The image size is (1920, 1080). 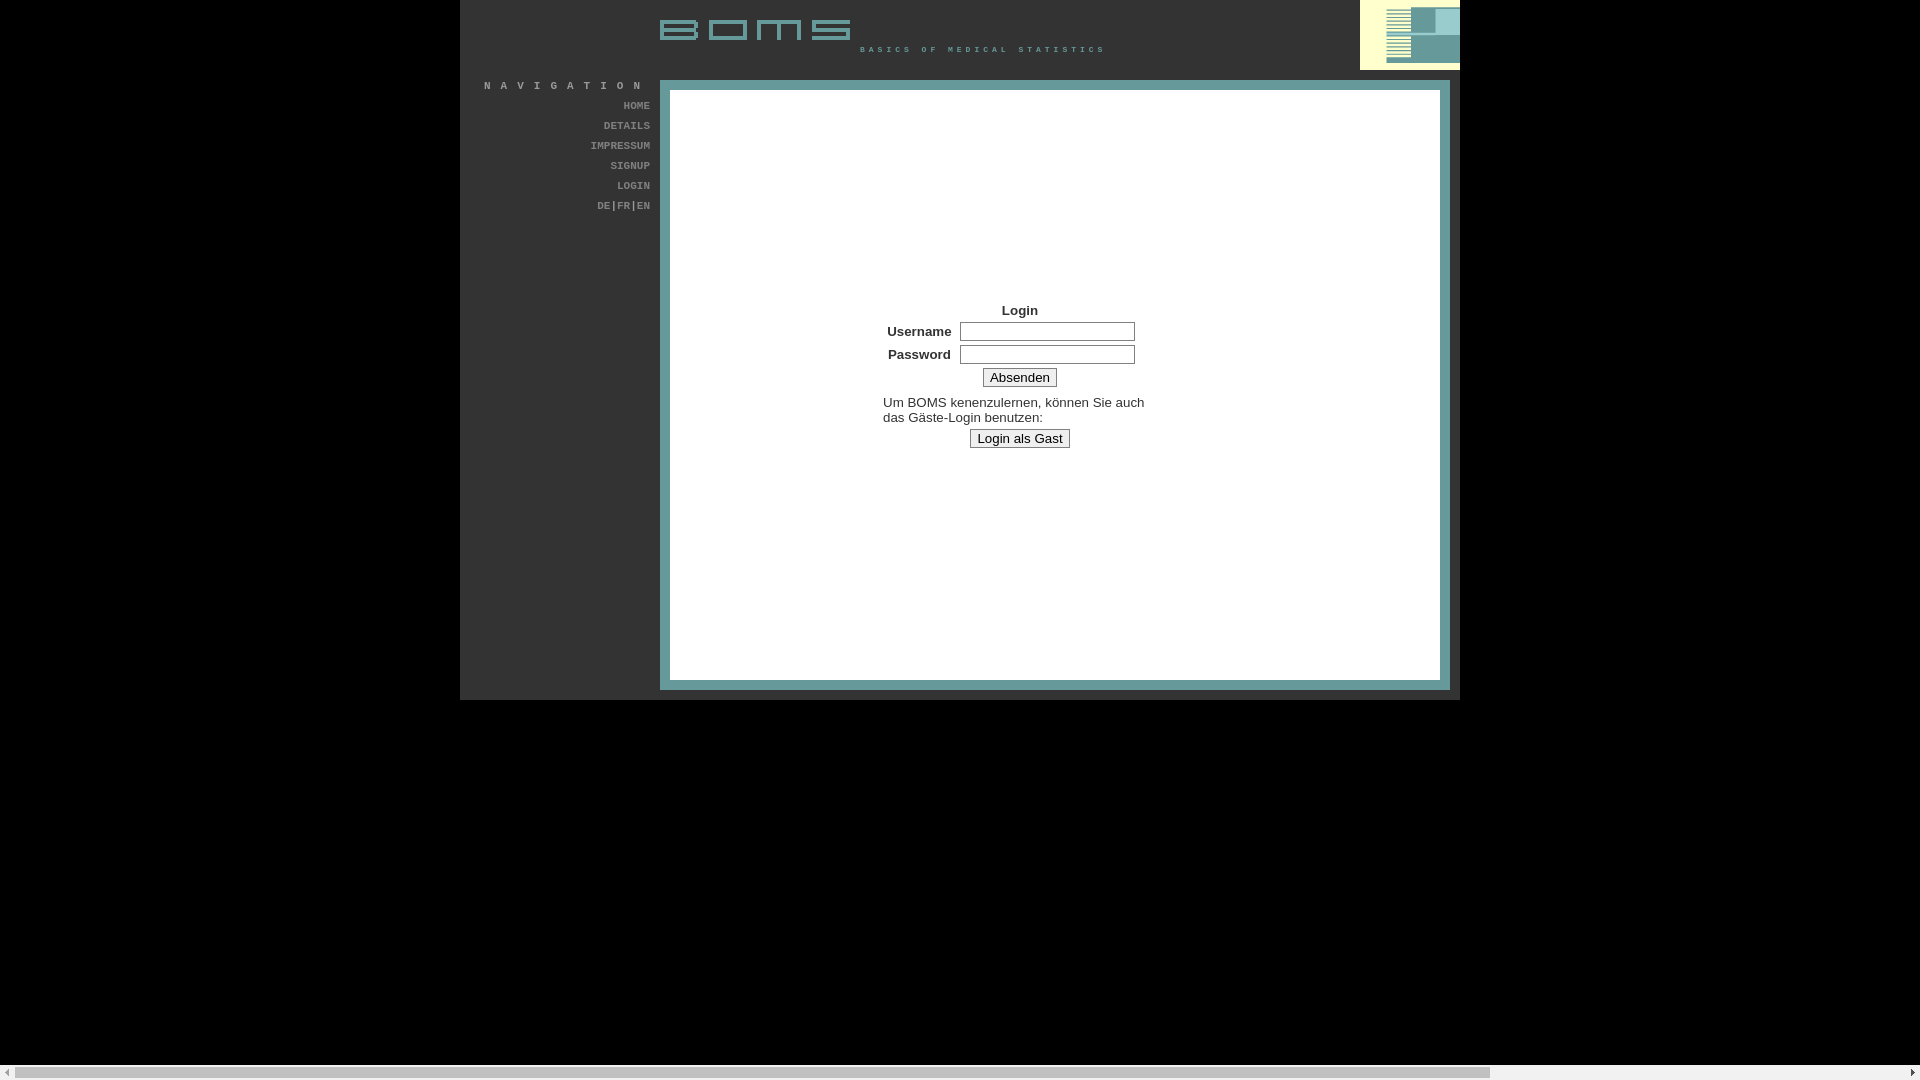 What do you see at coordinates (624, 206) in the screenshot?
I see `FR` at bounding box center [624, 206].